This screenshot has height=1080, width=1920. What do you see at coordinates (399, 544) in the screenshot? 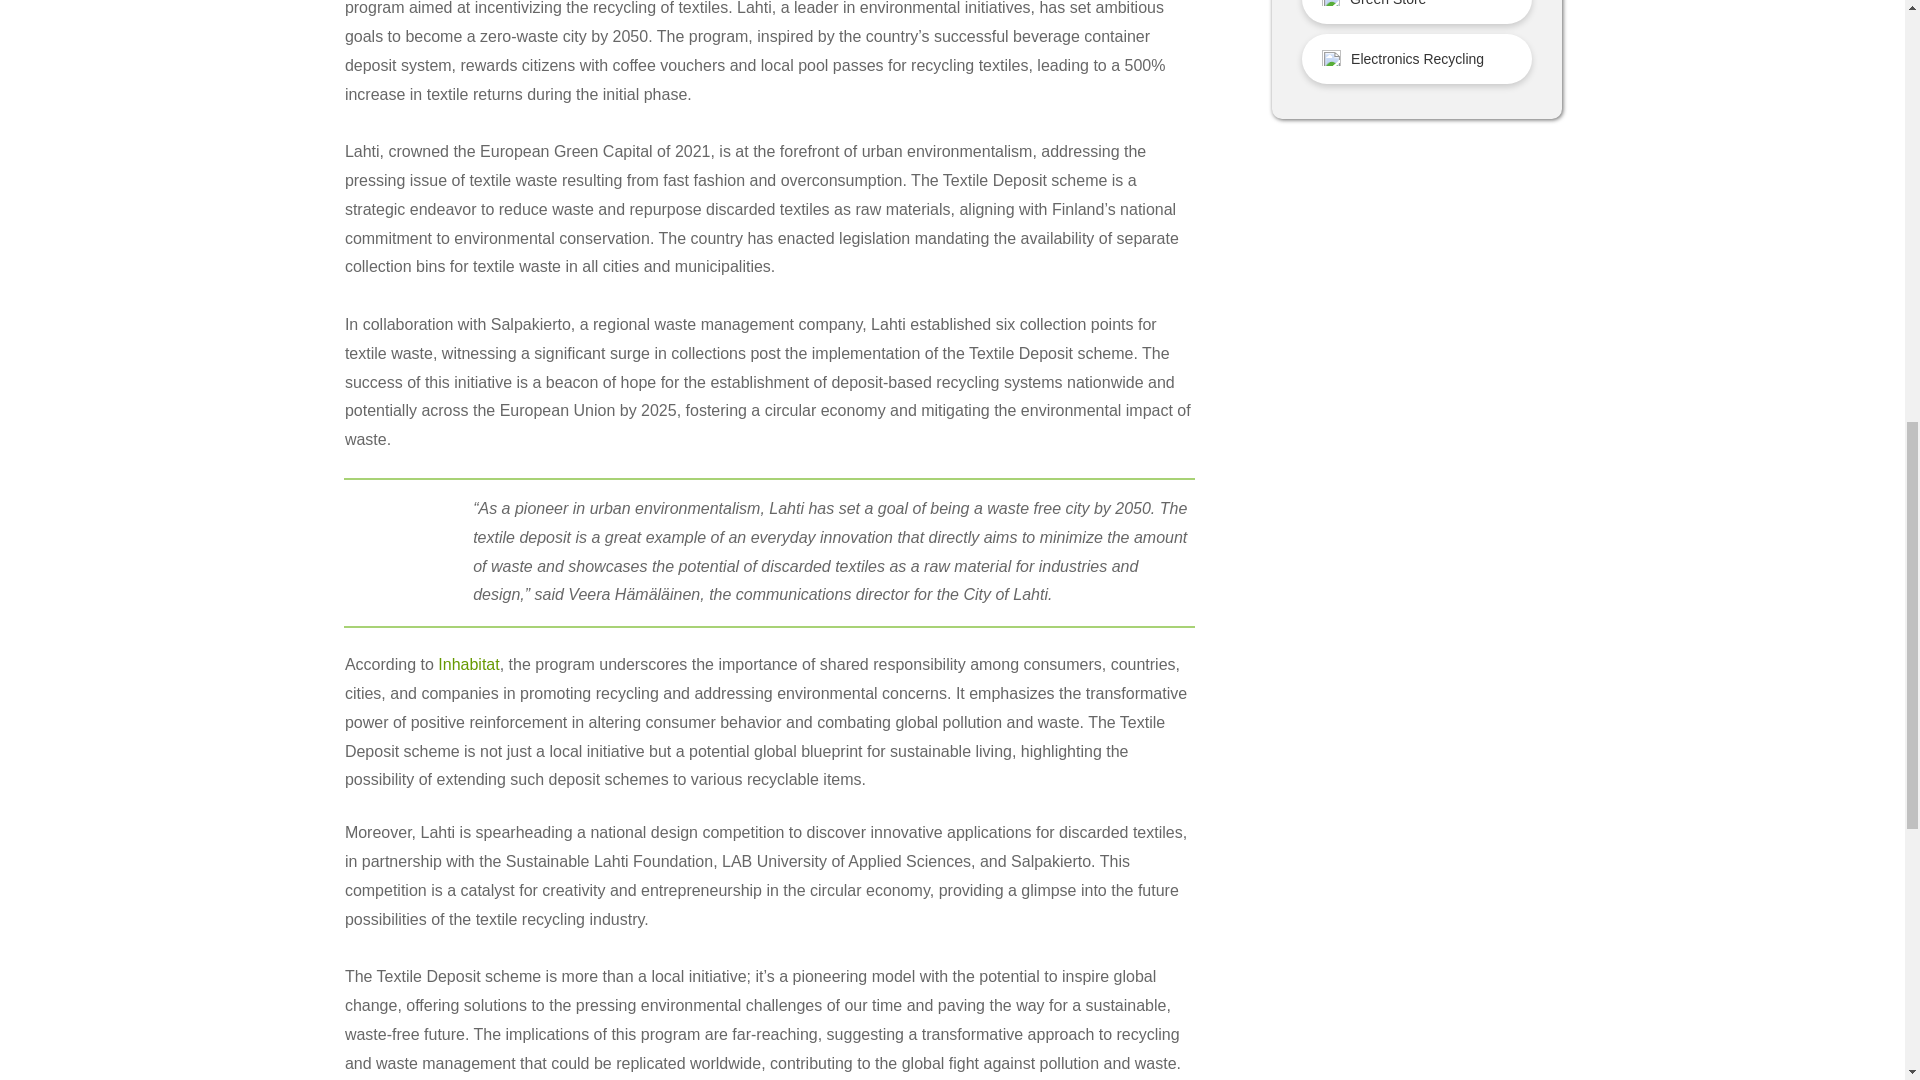
I see `statement` at bounding box center [399, 544].